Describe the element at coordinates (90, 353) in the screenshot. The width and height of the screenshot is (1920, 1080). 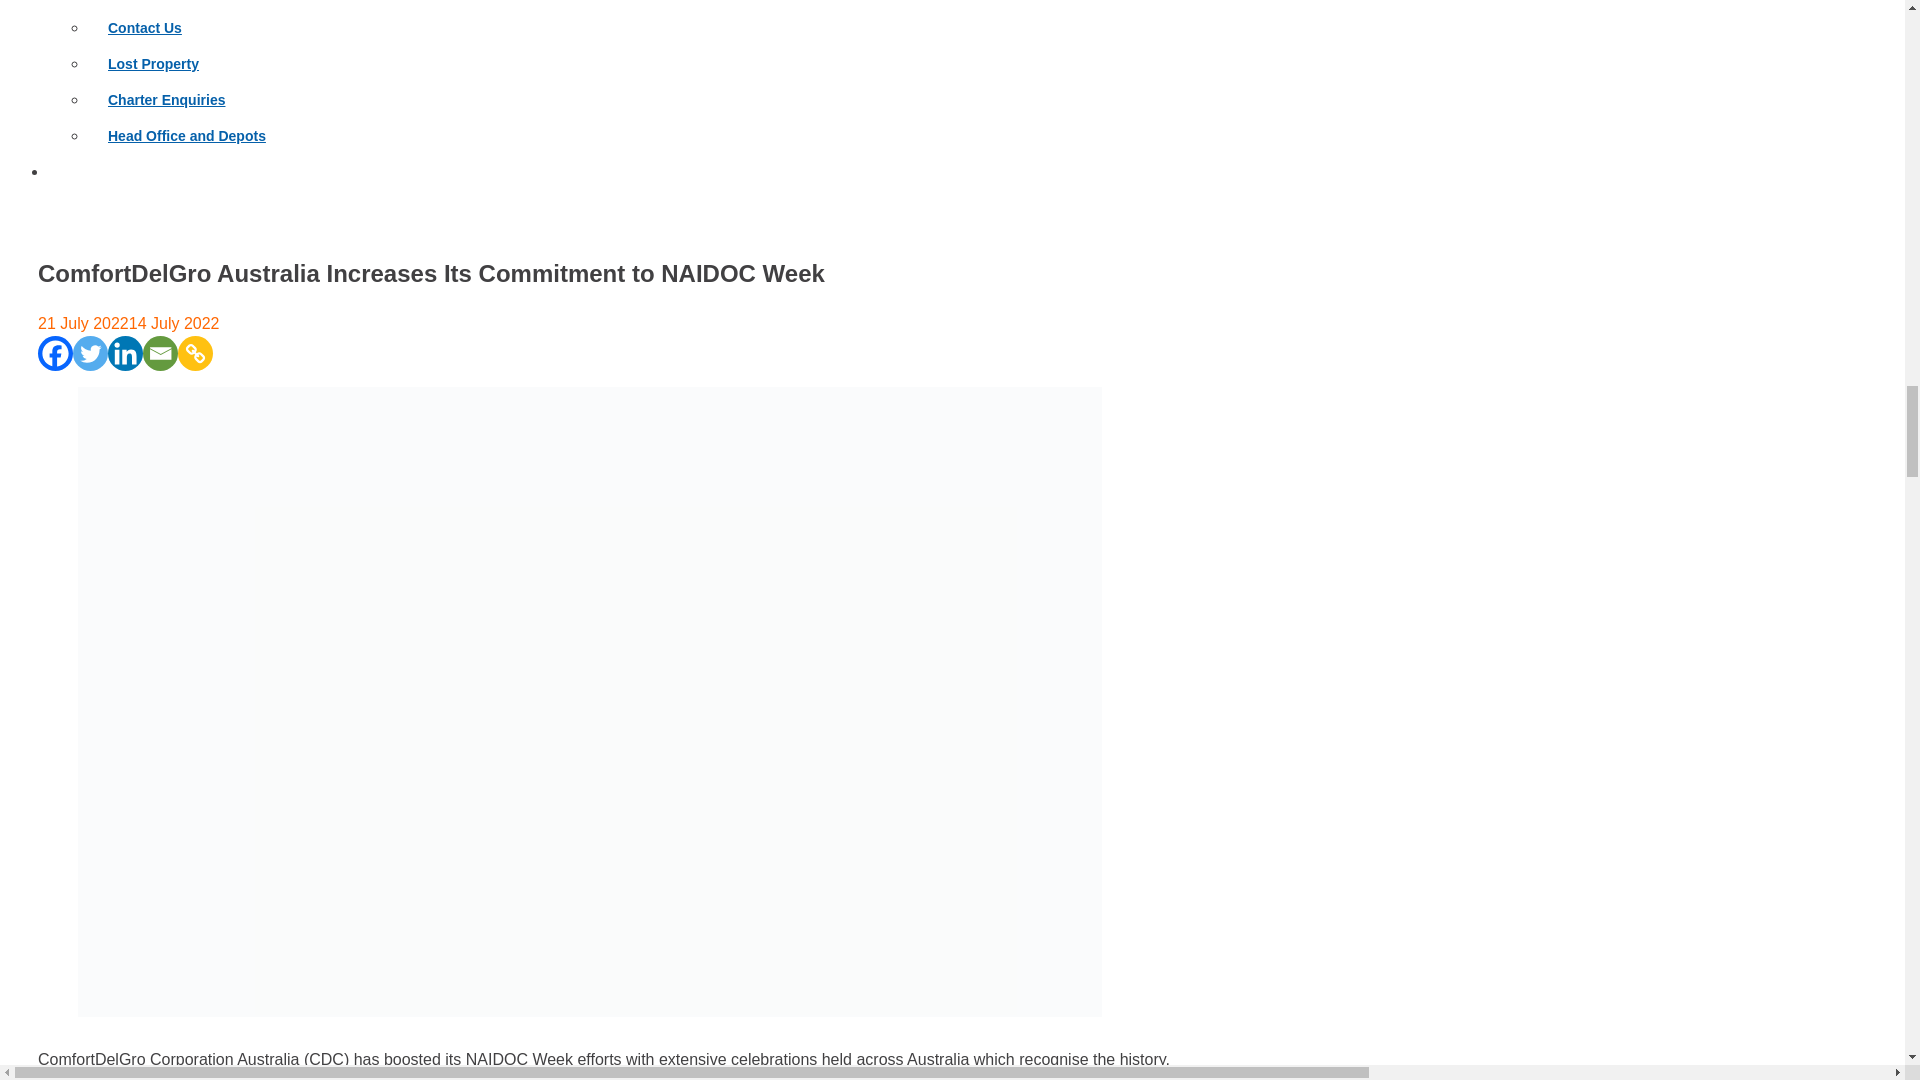
I see `Twitter` at that location.